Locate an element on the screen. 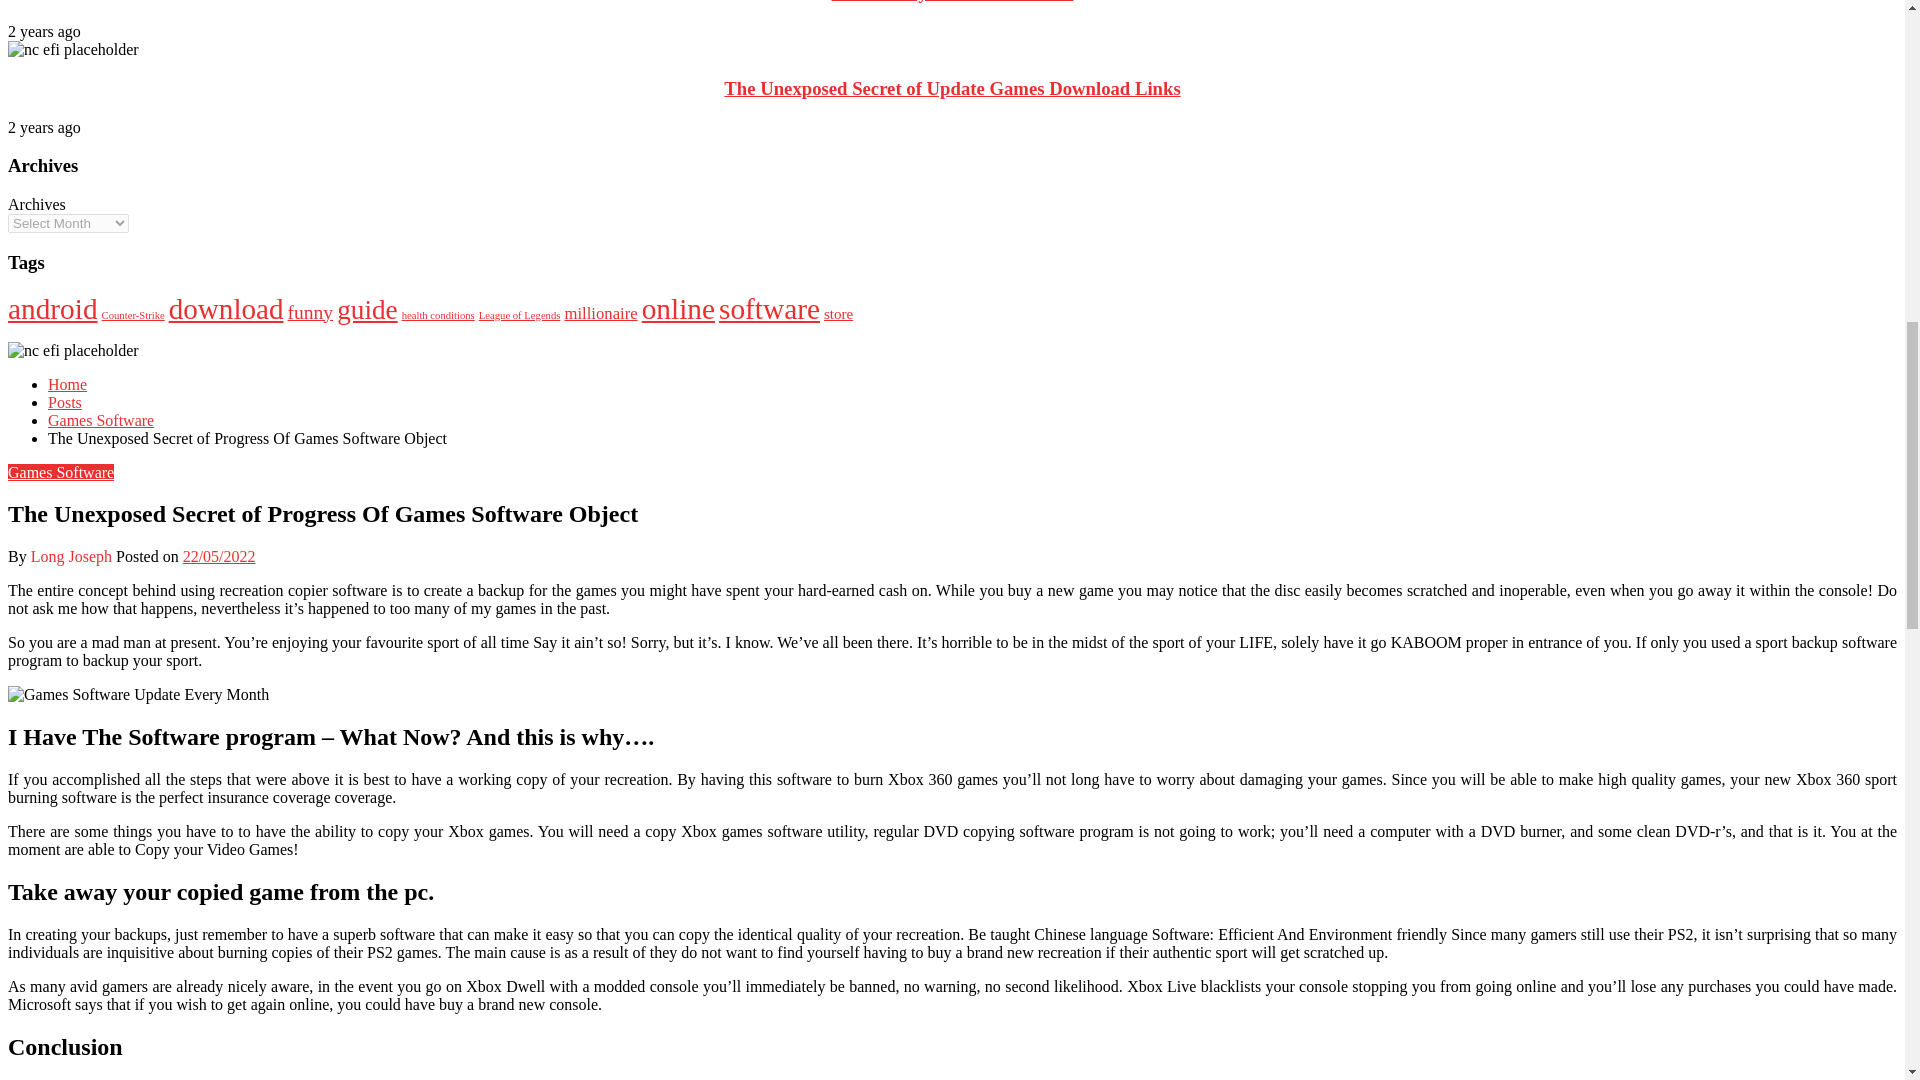 Image resolution: width=1920 pixels, height=1080 pixels. Counter-Strike is located at coordinates (133, 314).